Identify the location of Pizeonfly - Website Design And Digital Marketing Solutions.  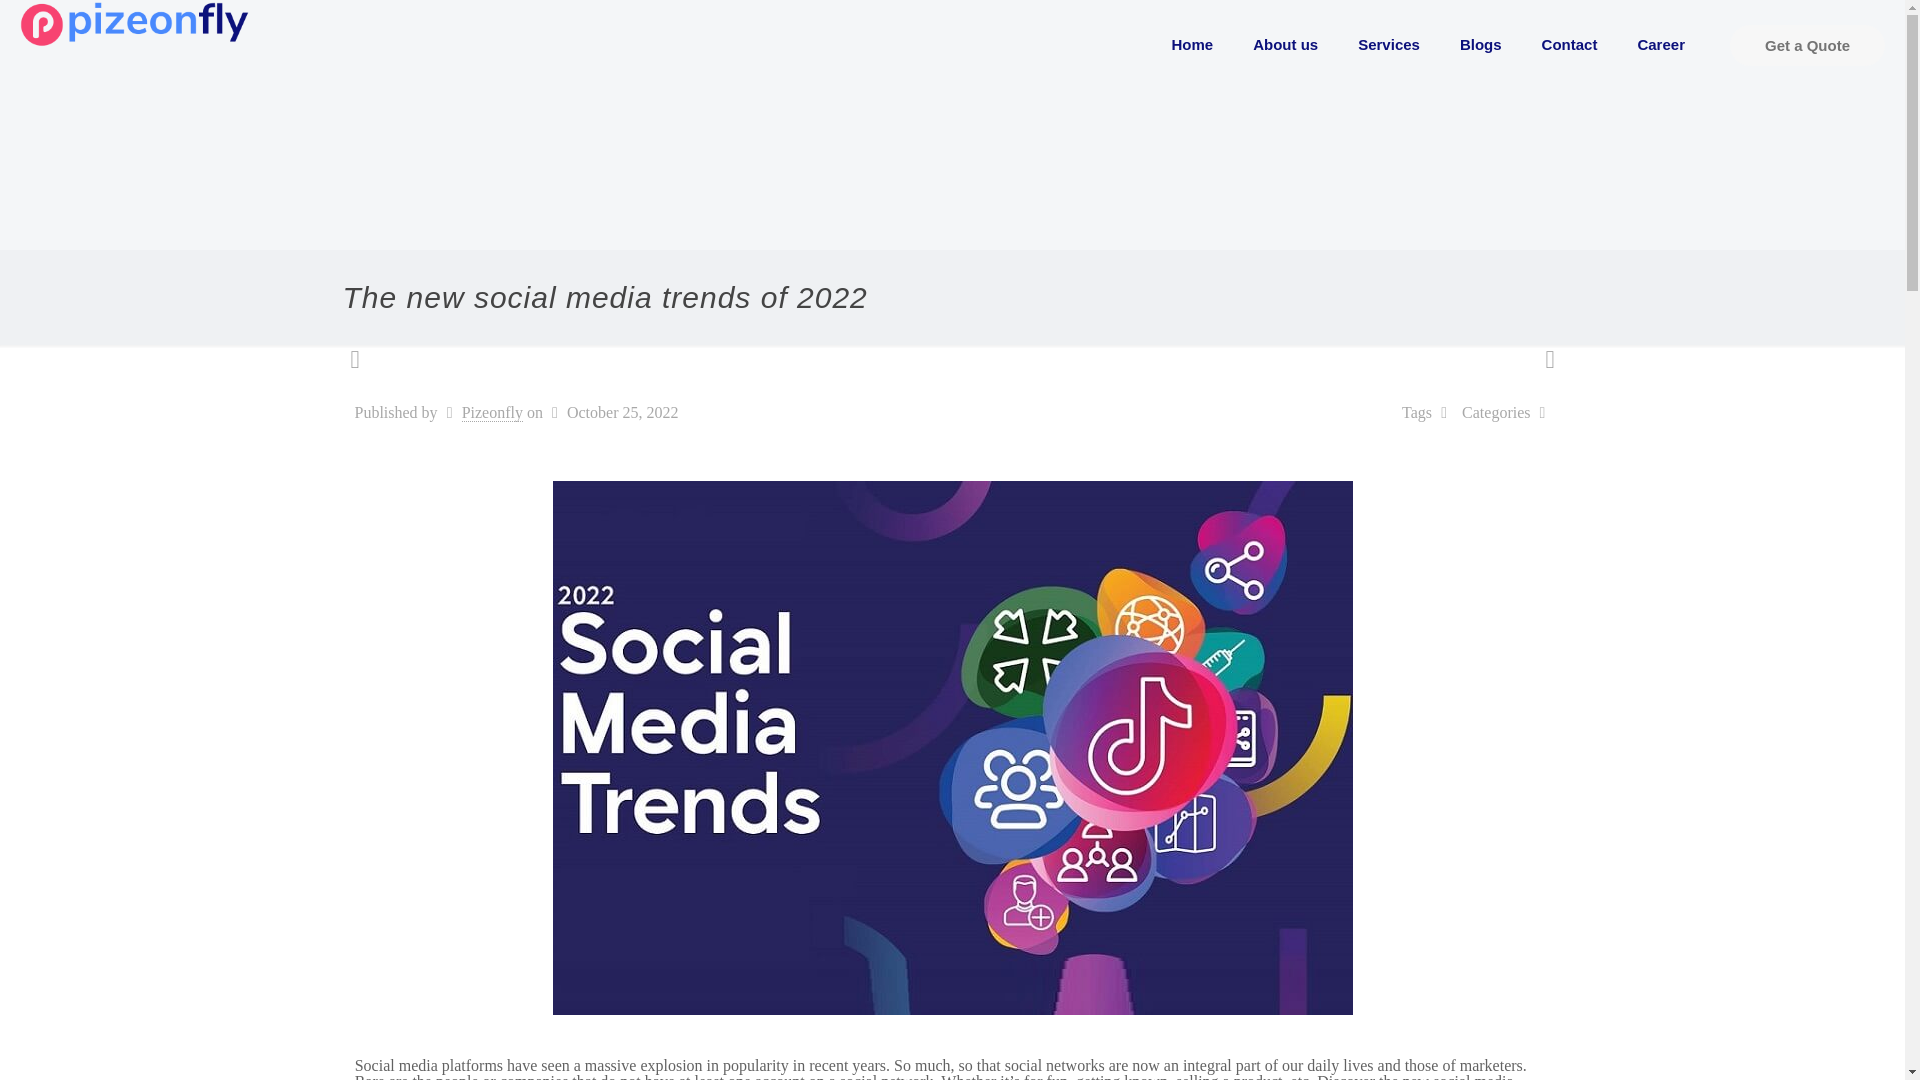
(134, 22).